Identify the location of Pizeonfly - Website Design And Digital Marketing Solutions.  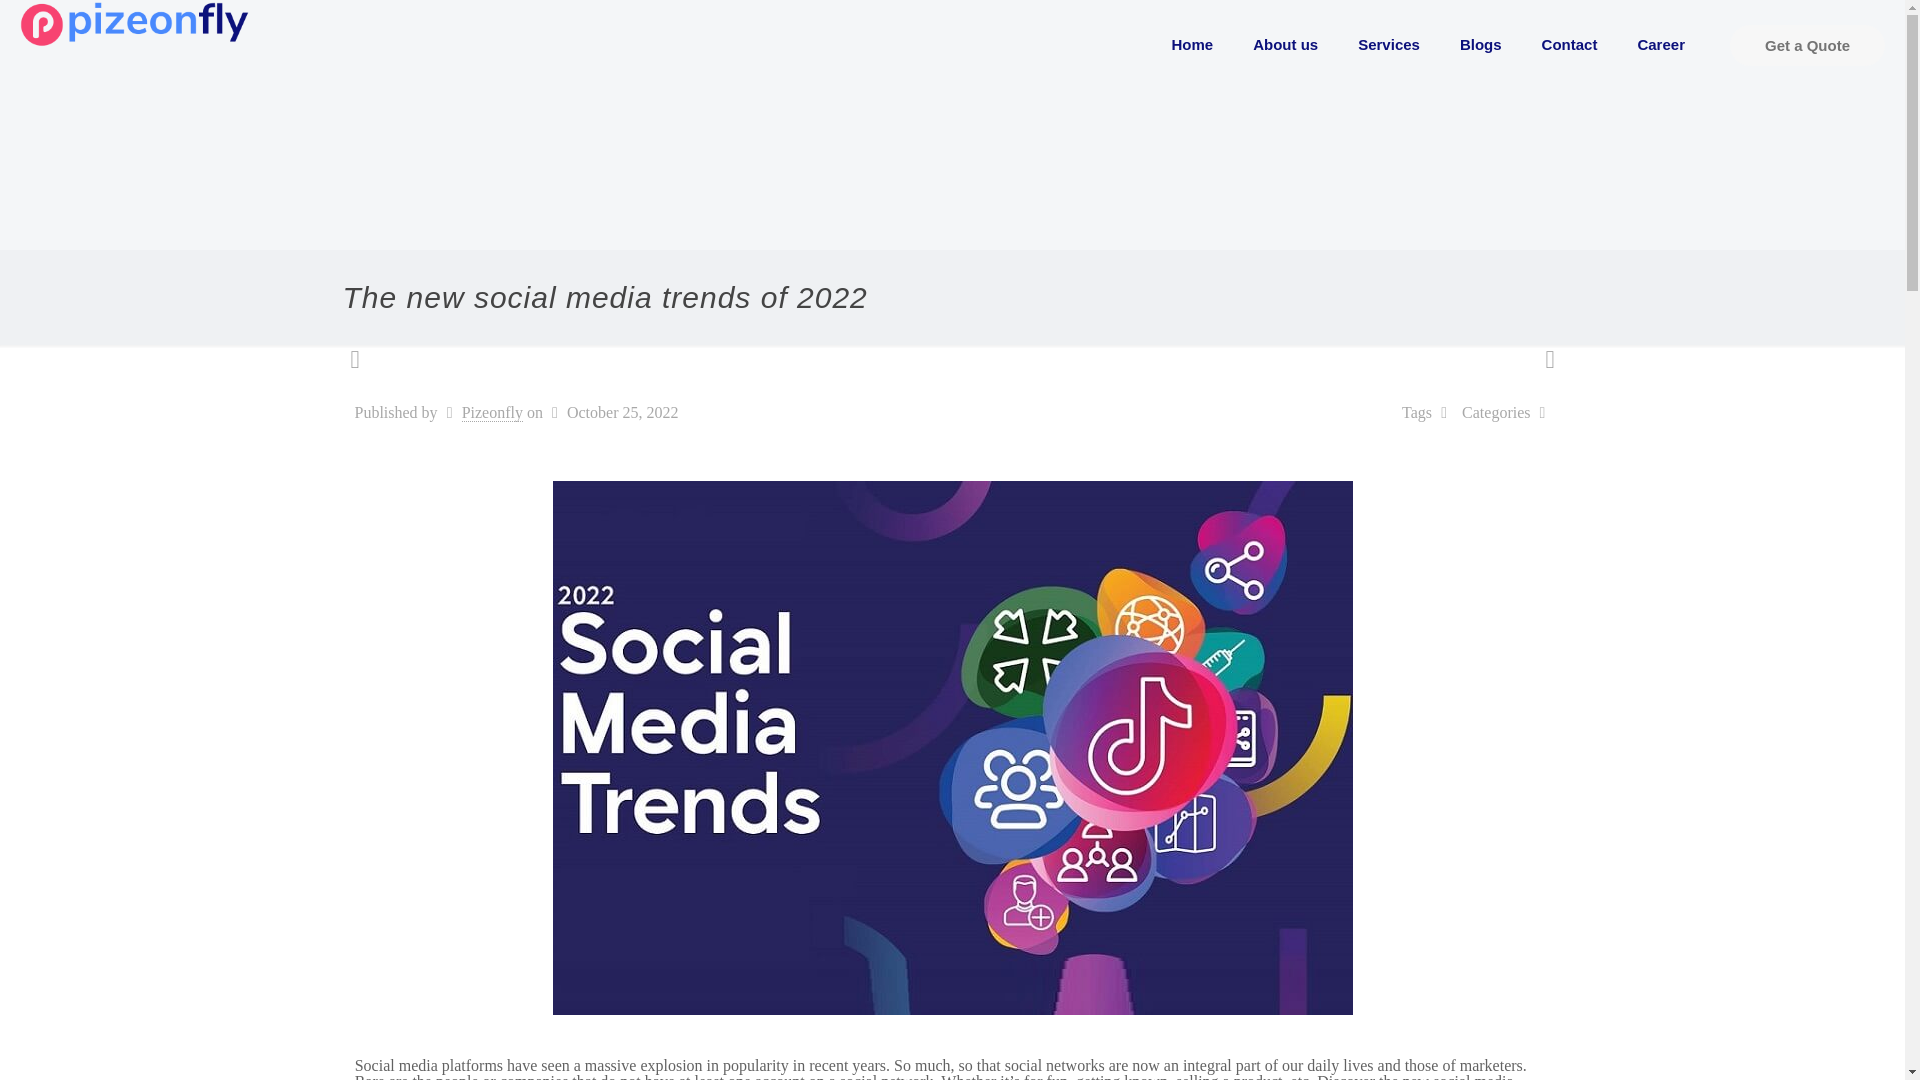
(134, 22).